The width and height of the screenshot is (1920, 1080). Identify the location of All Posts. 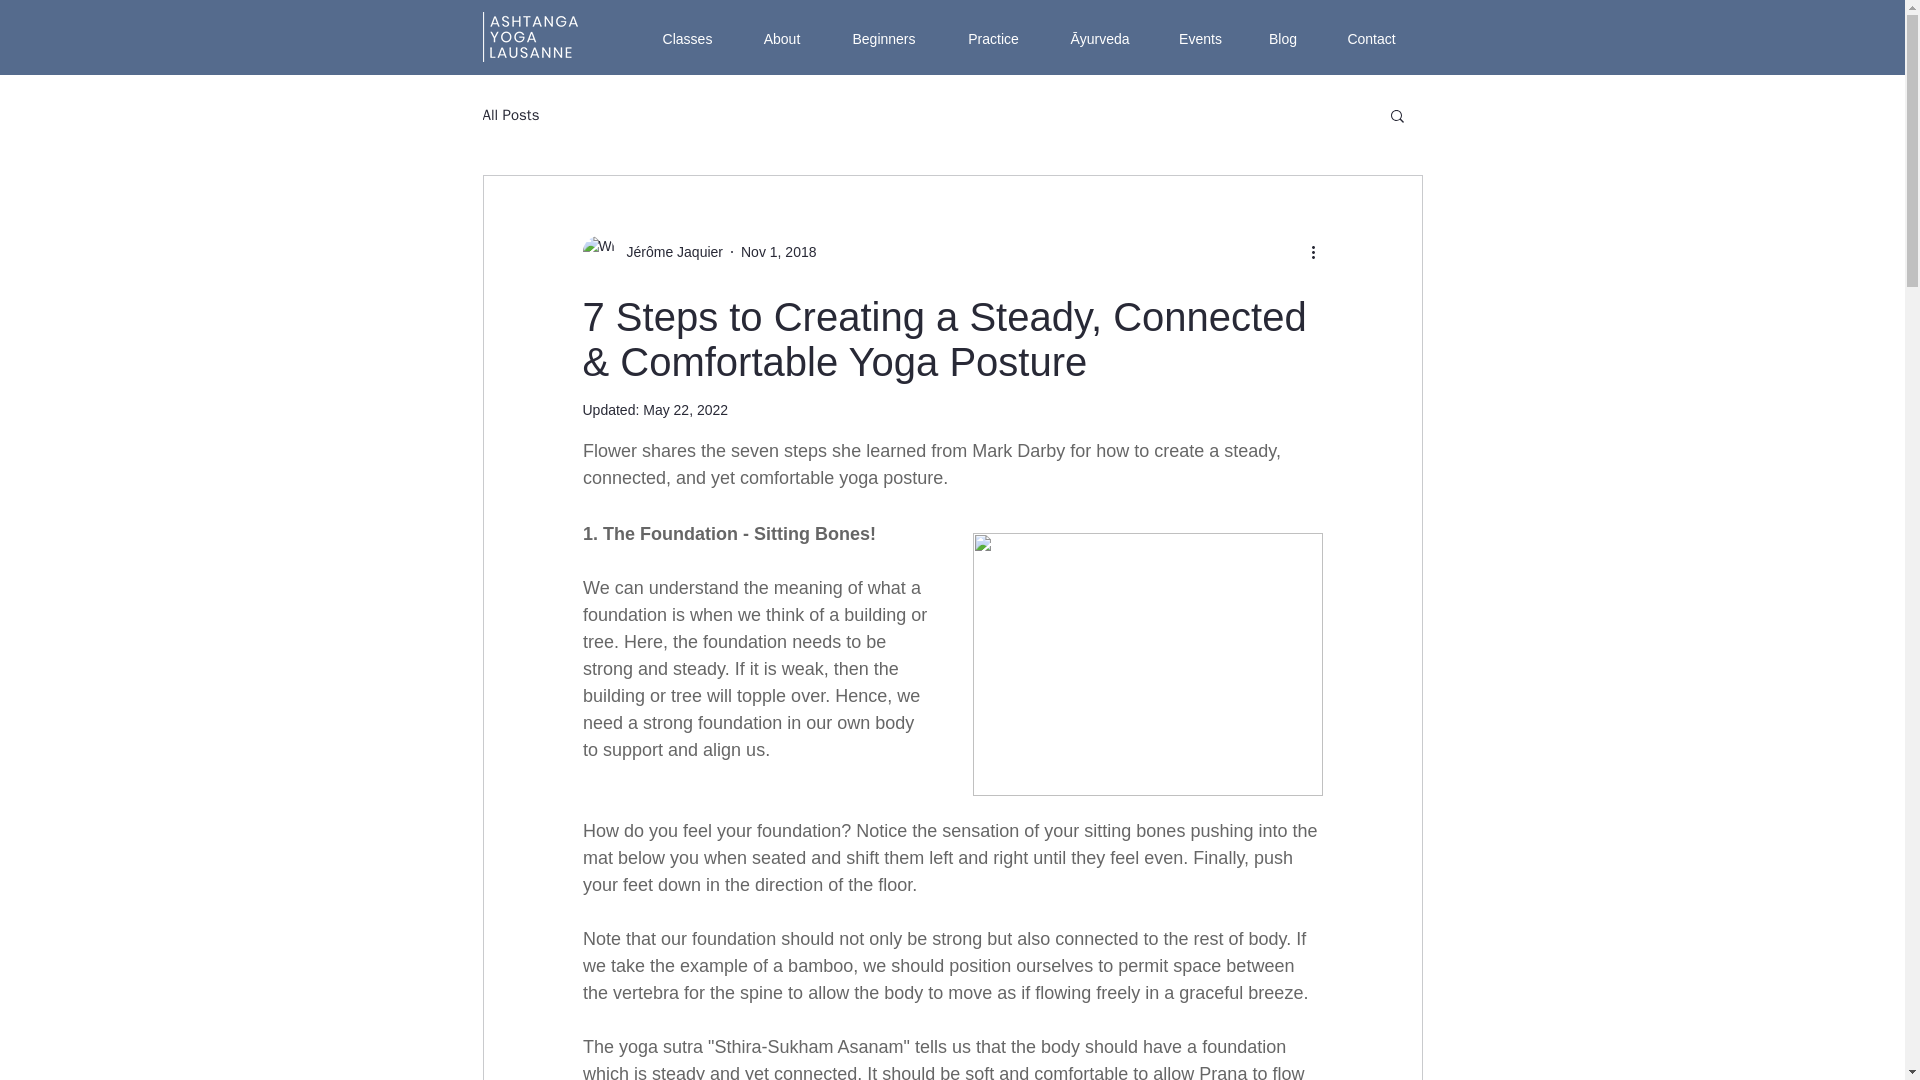
(510, 115).